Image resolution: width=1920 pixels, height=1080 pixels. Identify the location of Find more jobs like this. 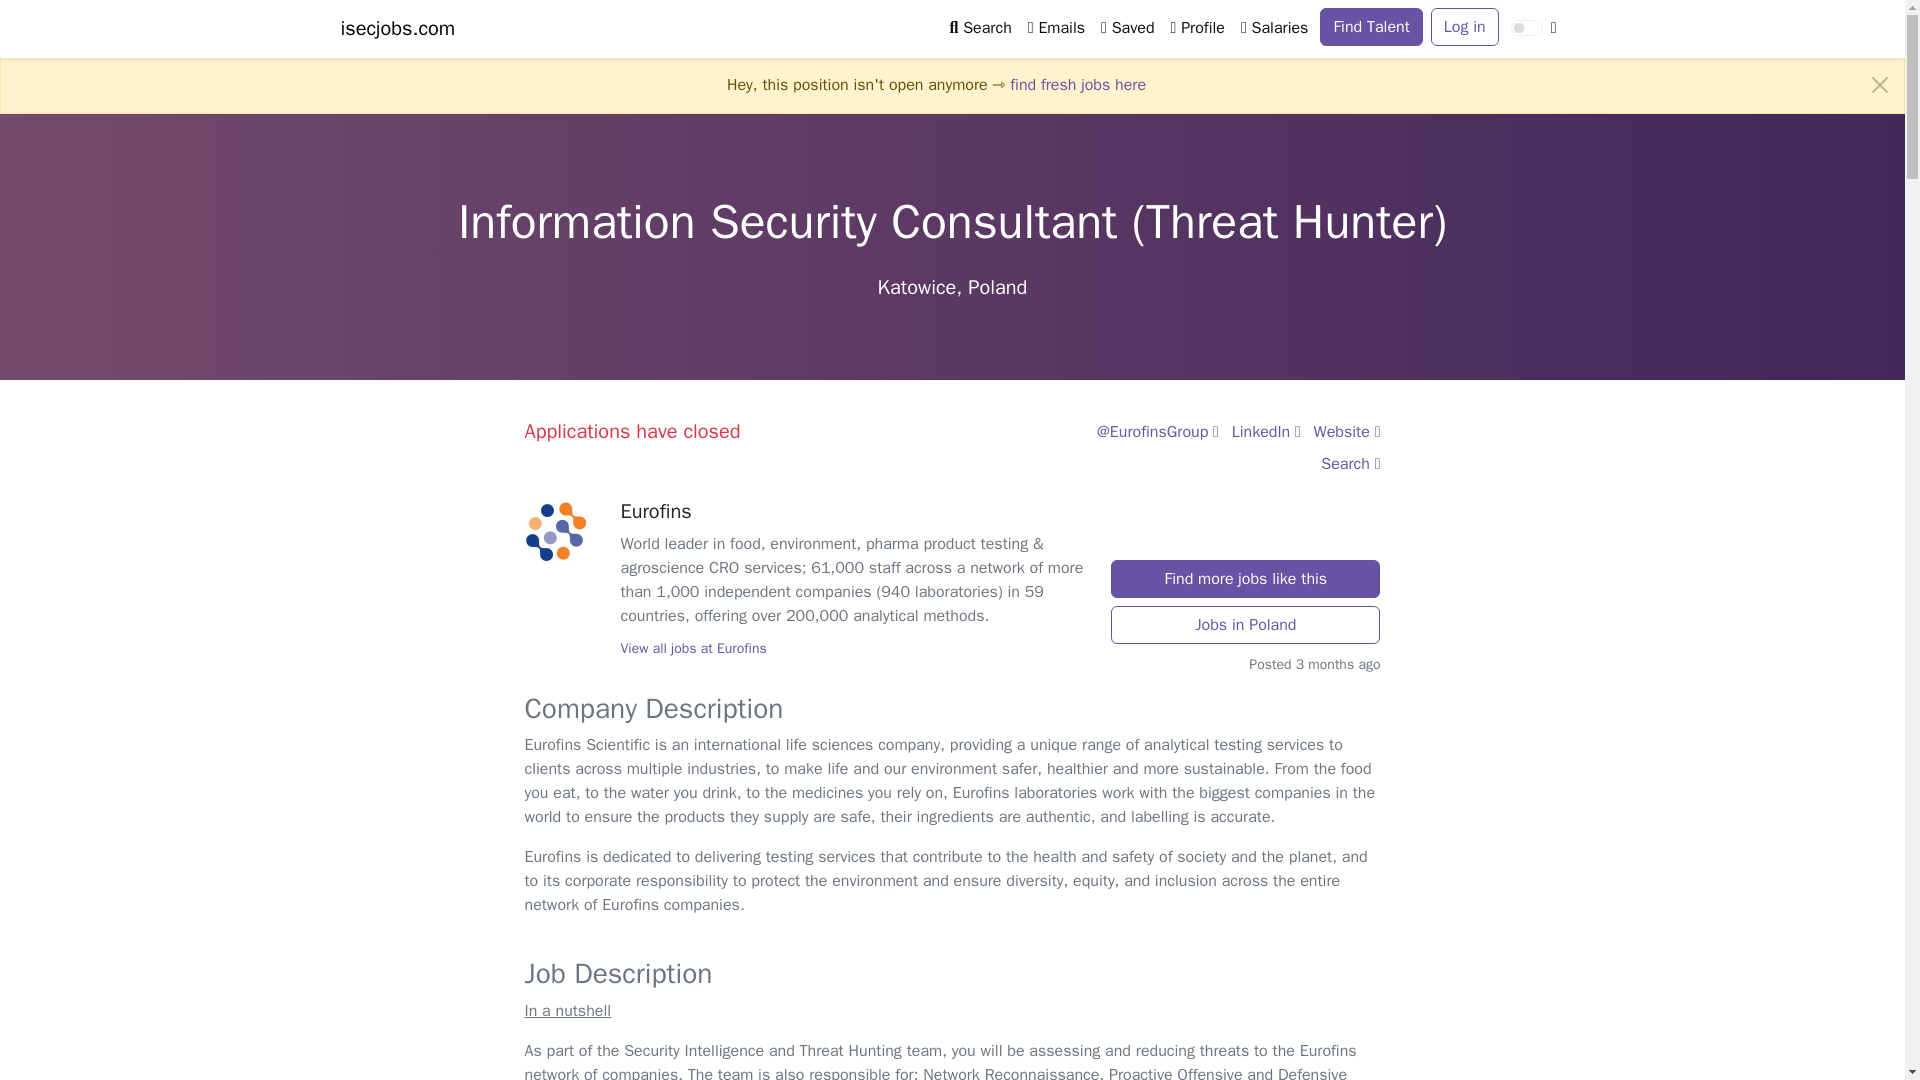
(1246, 579).